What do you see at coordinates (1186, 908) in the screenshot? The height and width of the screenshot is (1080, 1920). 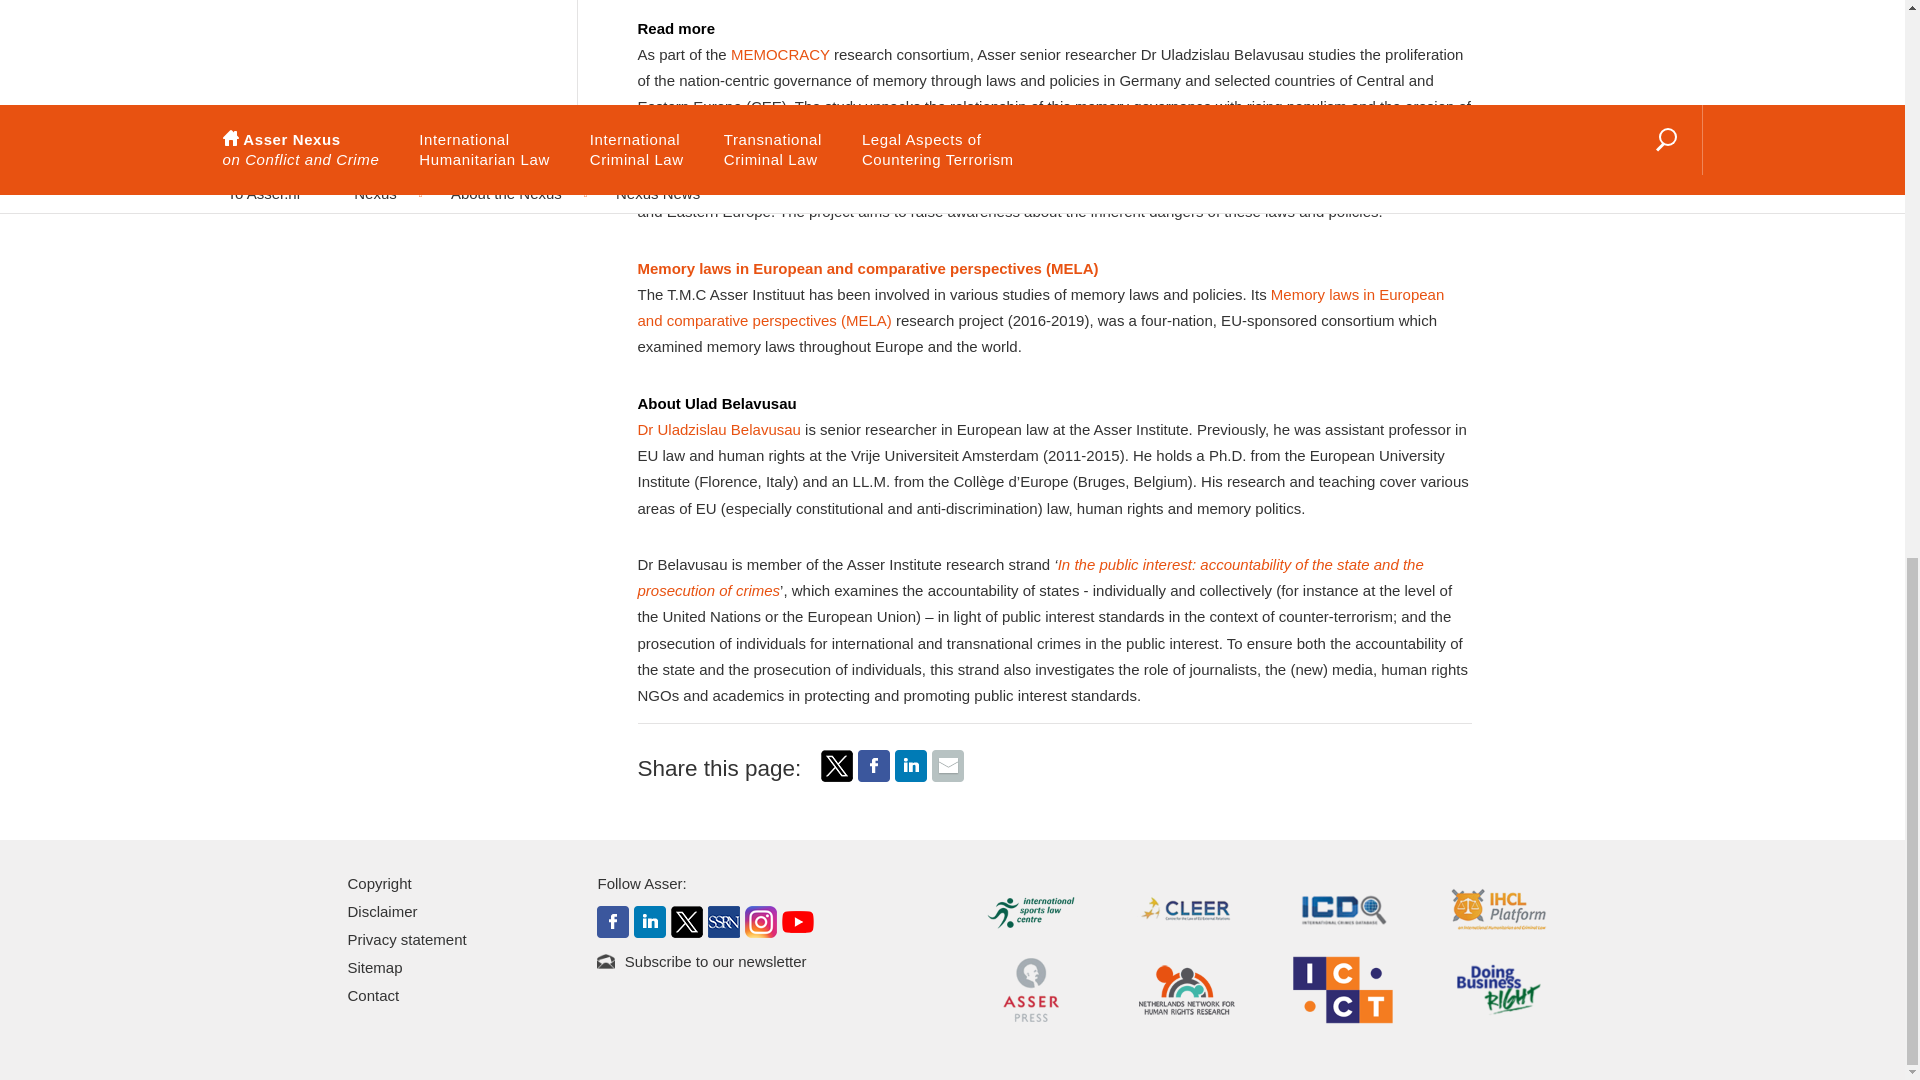 I see `Cleer` at bounding box center [1186, 908].